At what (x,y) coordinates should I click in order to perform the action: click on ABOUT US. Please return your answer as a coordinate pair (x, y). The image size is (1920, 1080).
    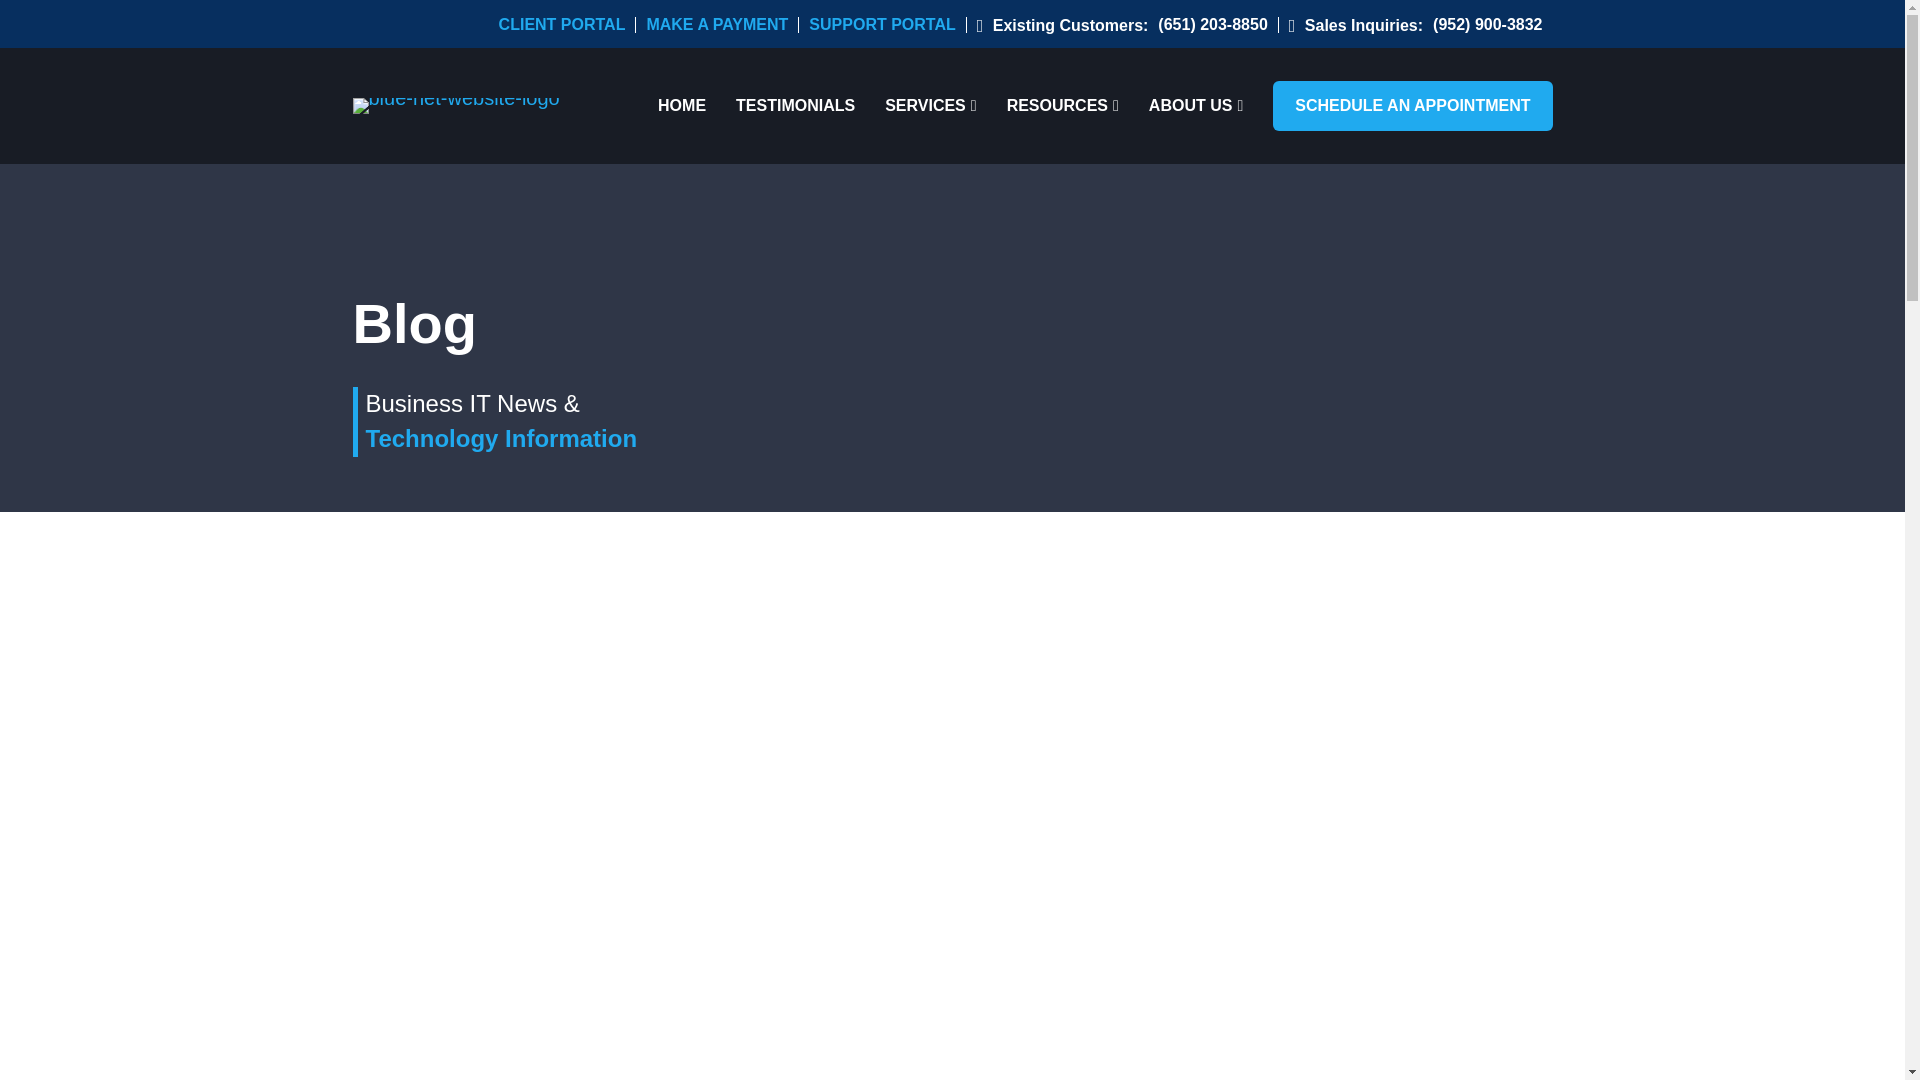
    Looking at the image, I should click on (1195, 105).